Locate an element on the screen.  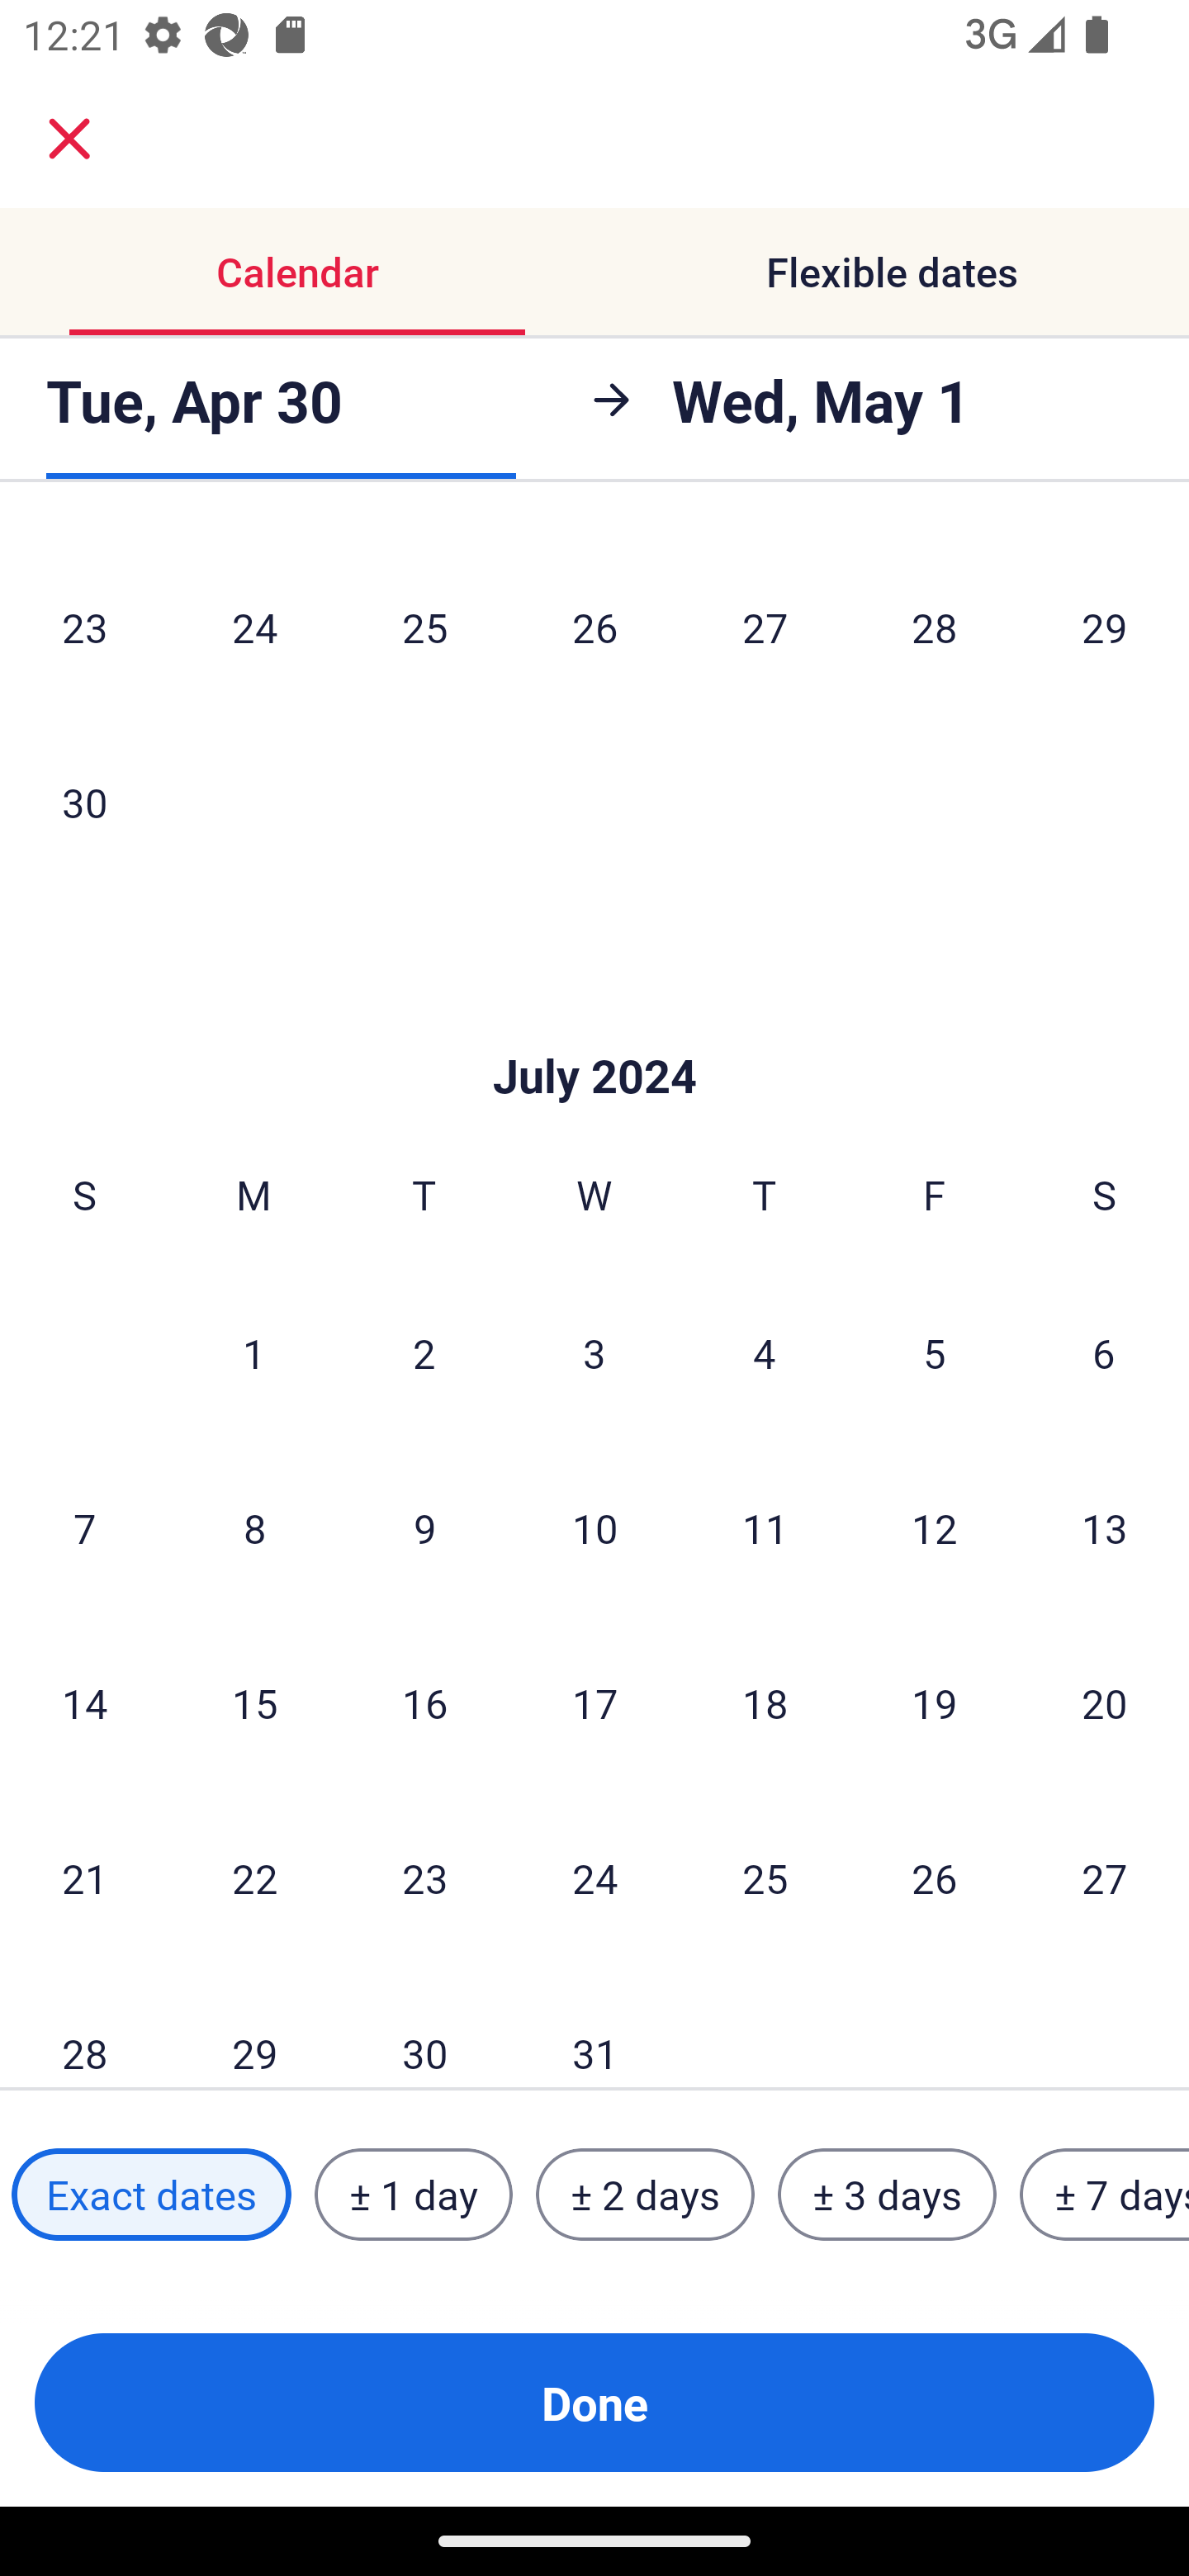
± 2 days is located at coordinates (646, 2195).